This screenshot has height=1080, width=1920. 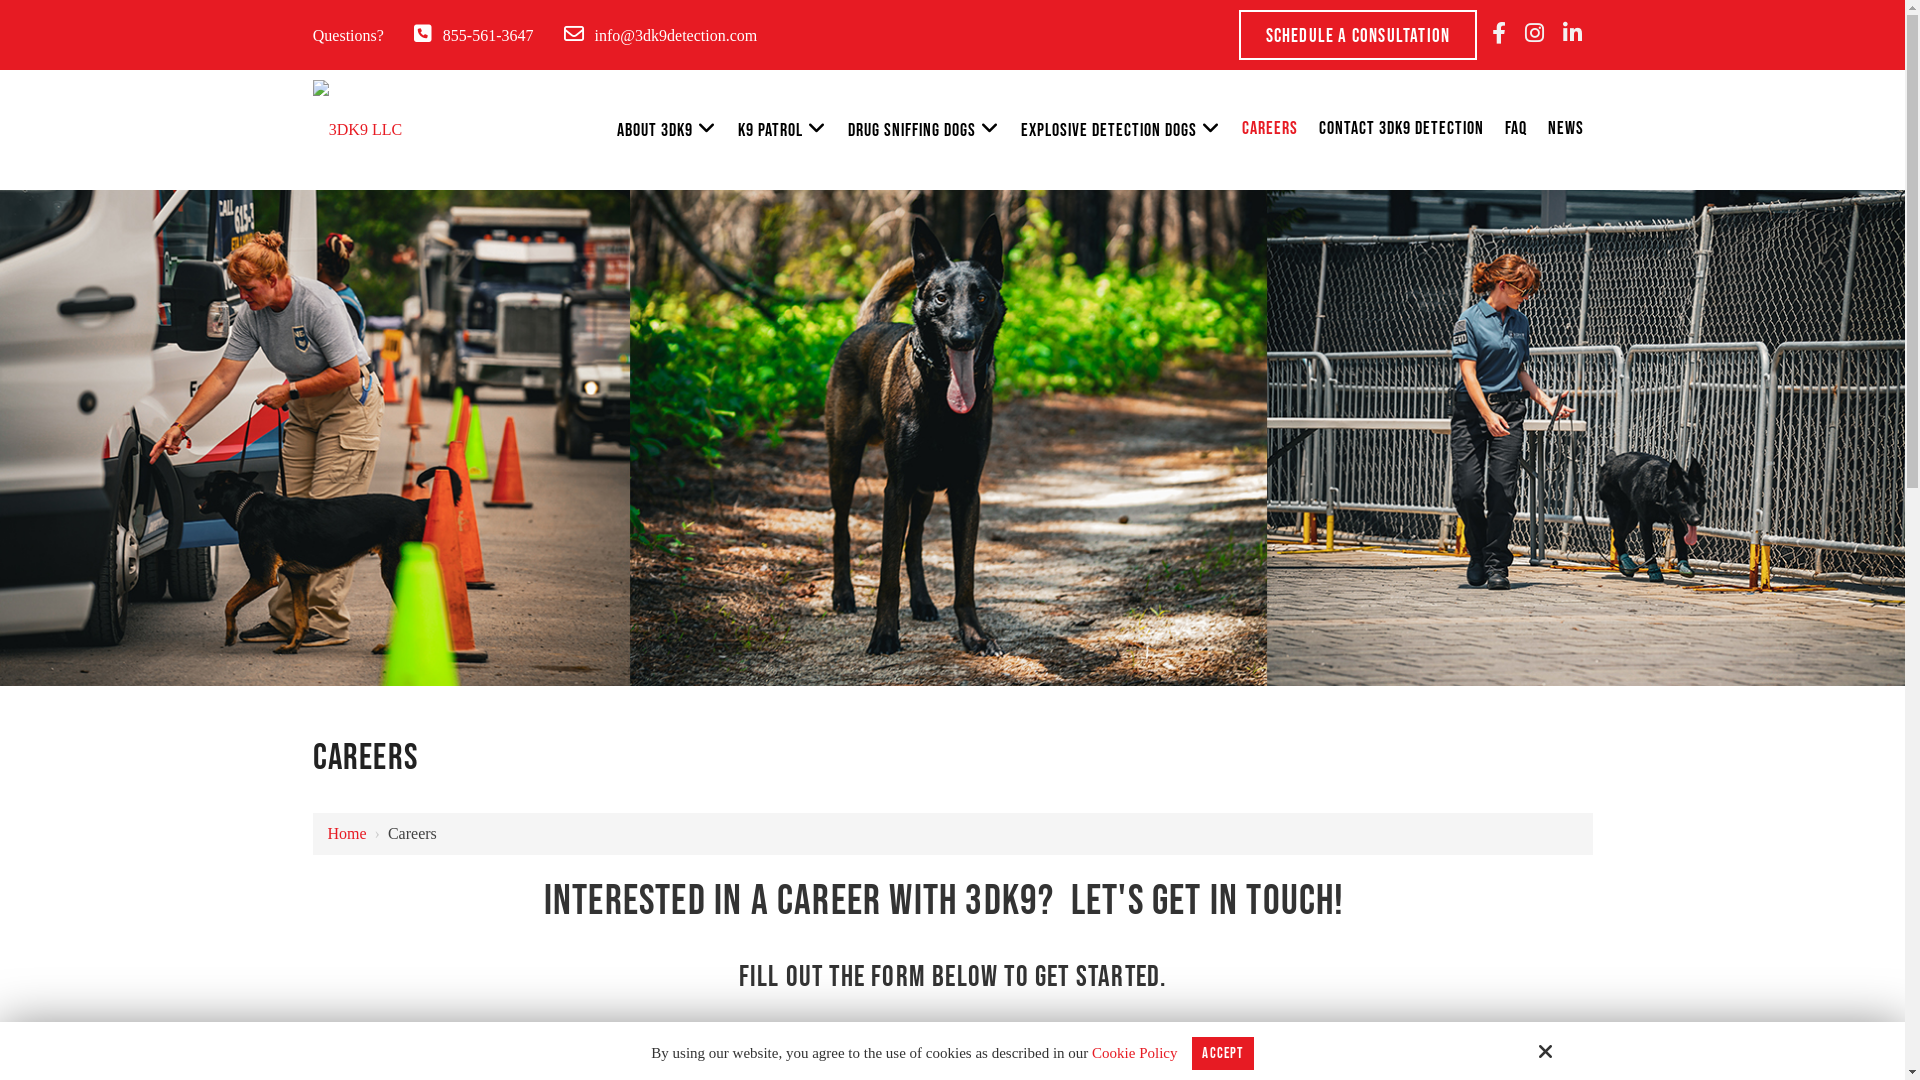 I want to click on DRUG SNIFFING DOGS, so click(x=924, y=130).